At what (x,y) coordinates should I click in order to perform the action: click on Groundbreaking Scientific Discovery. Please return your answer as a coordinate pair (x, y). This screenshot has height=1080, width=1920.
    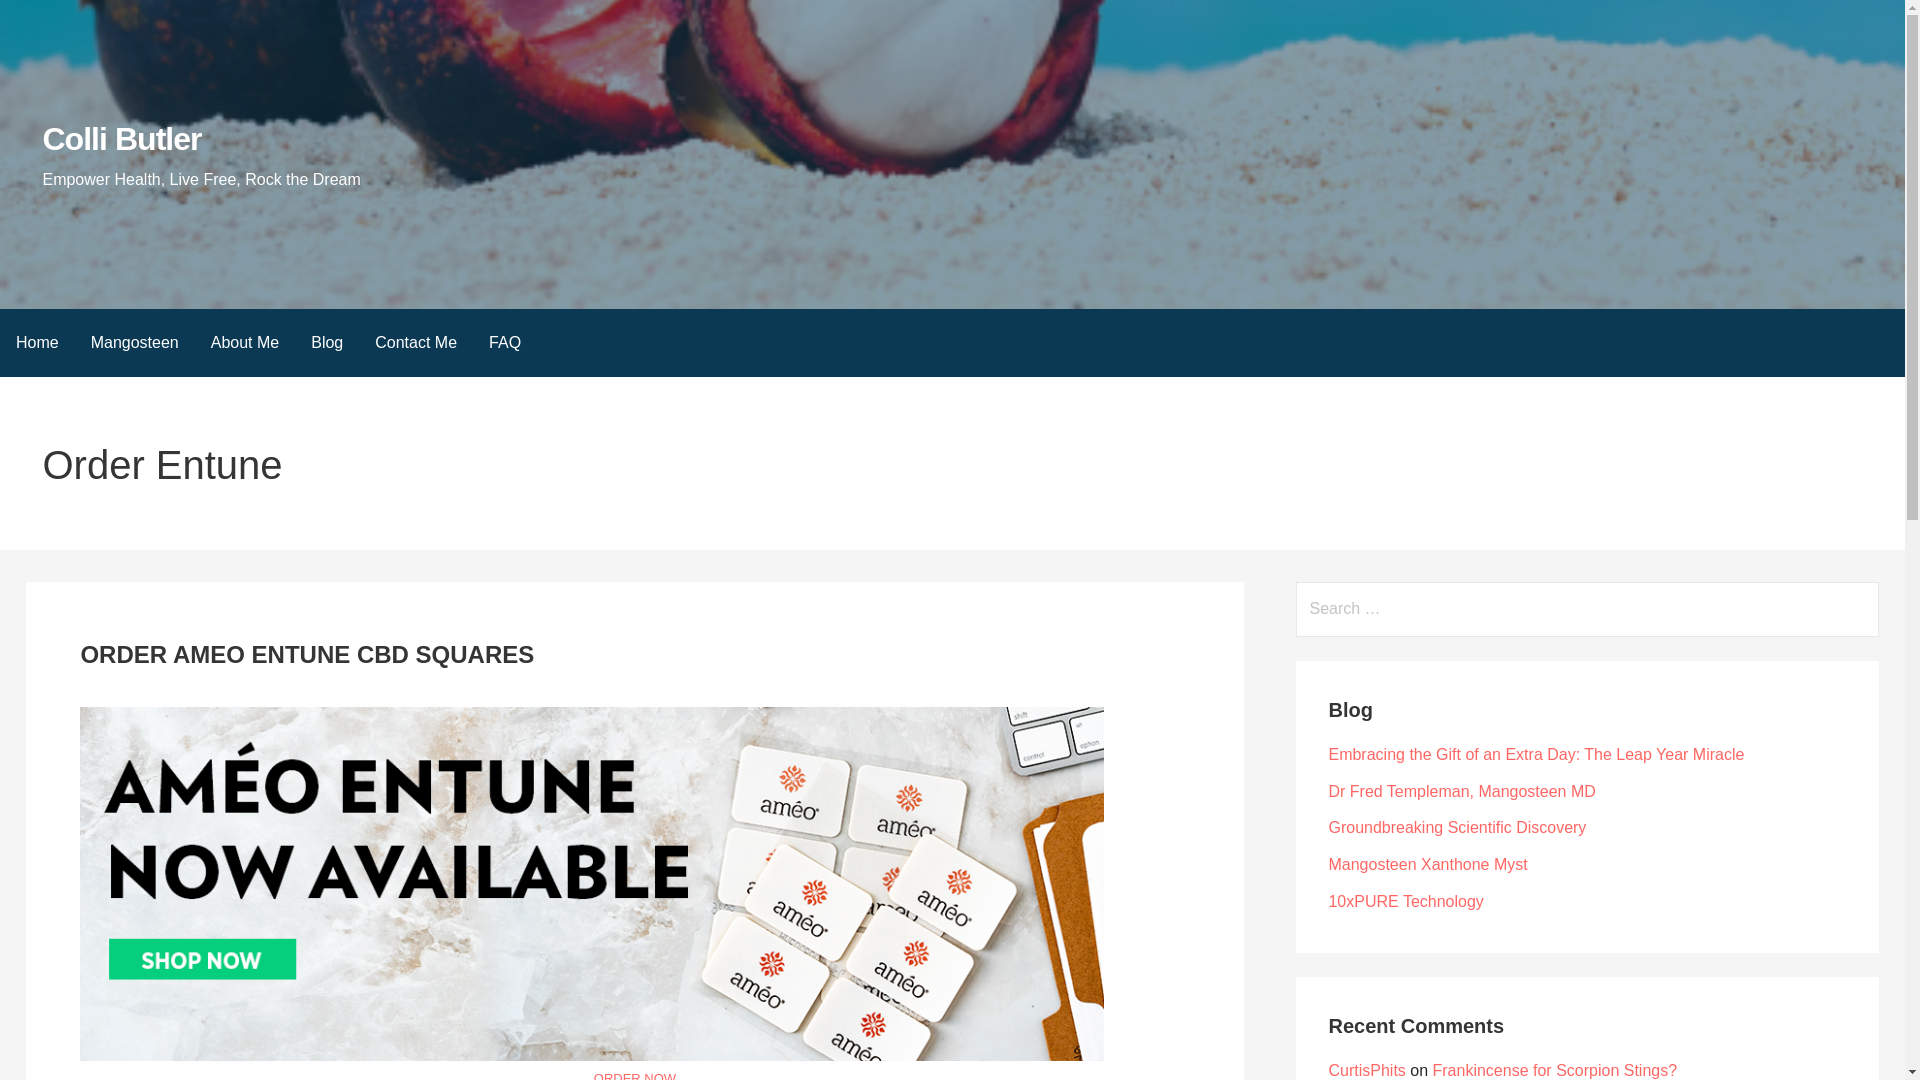
    Looking at the image, I should click on (1456, 826).